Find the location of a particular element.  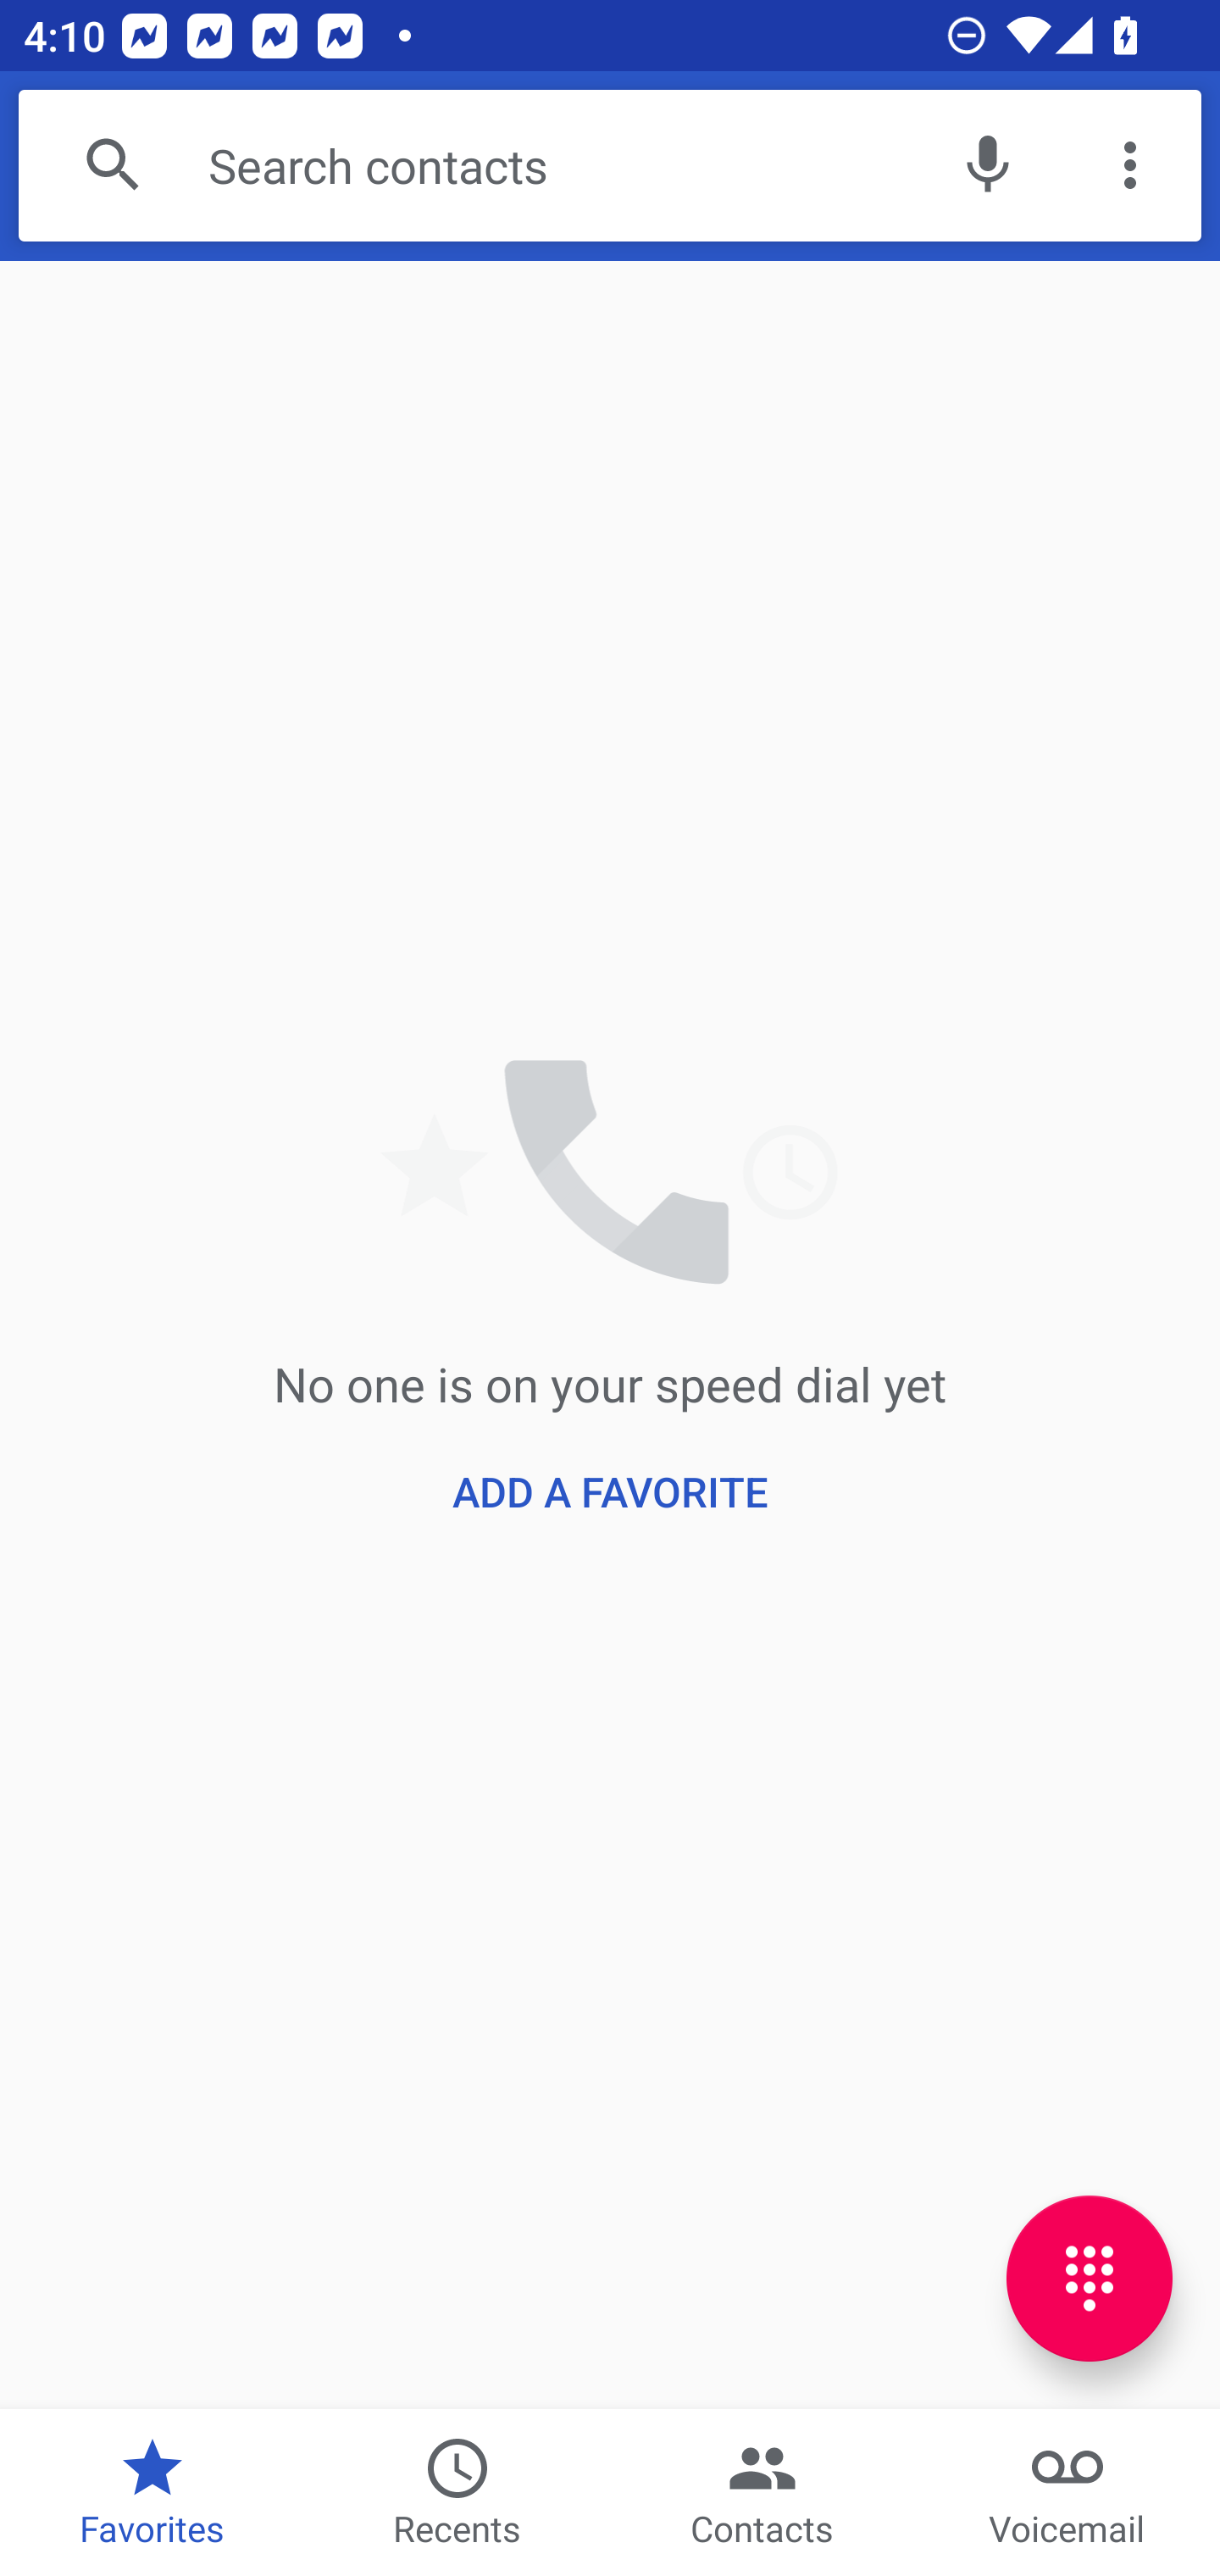

Favorites is located at coordinates (152, 2492).